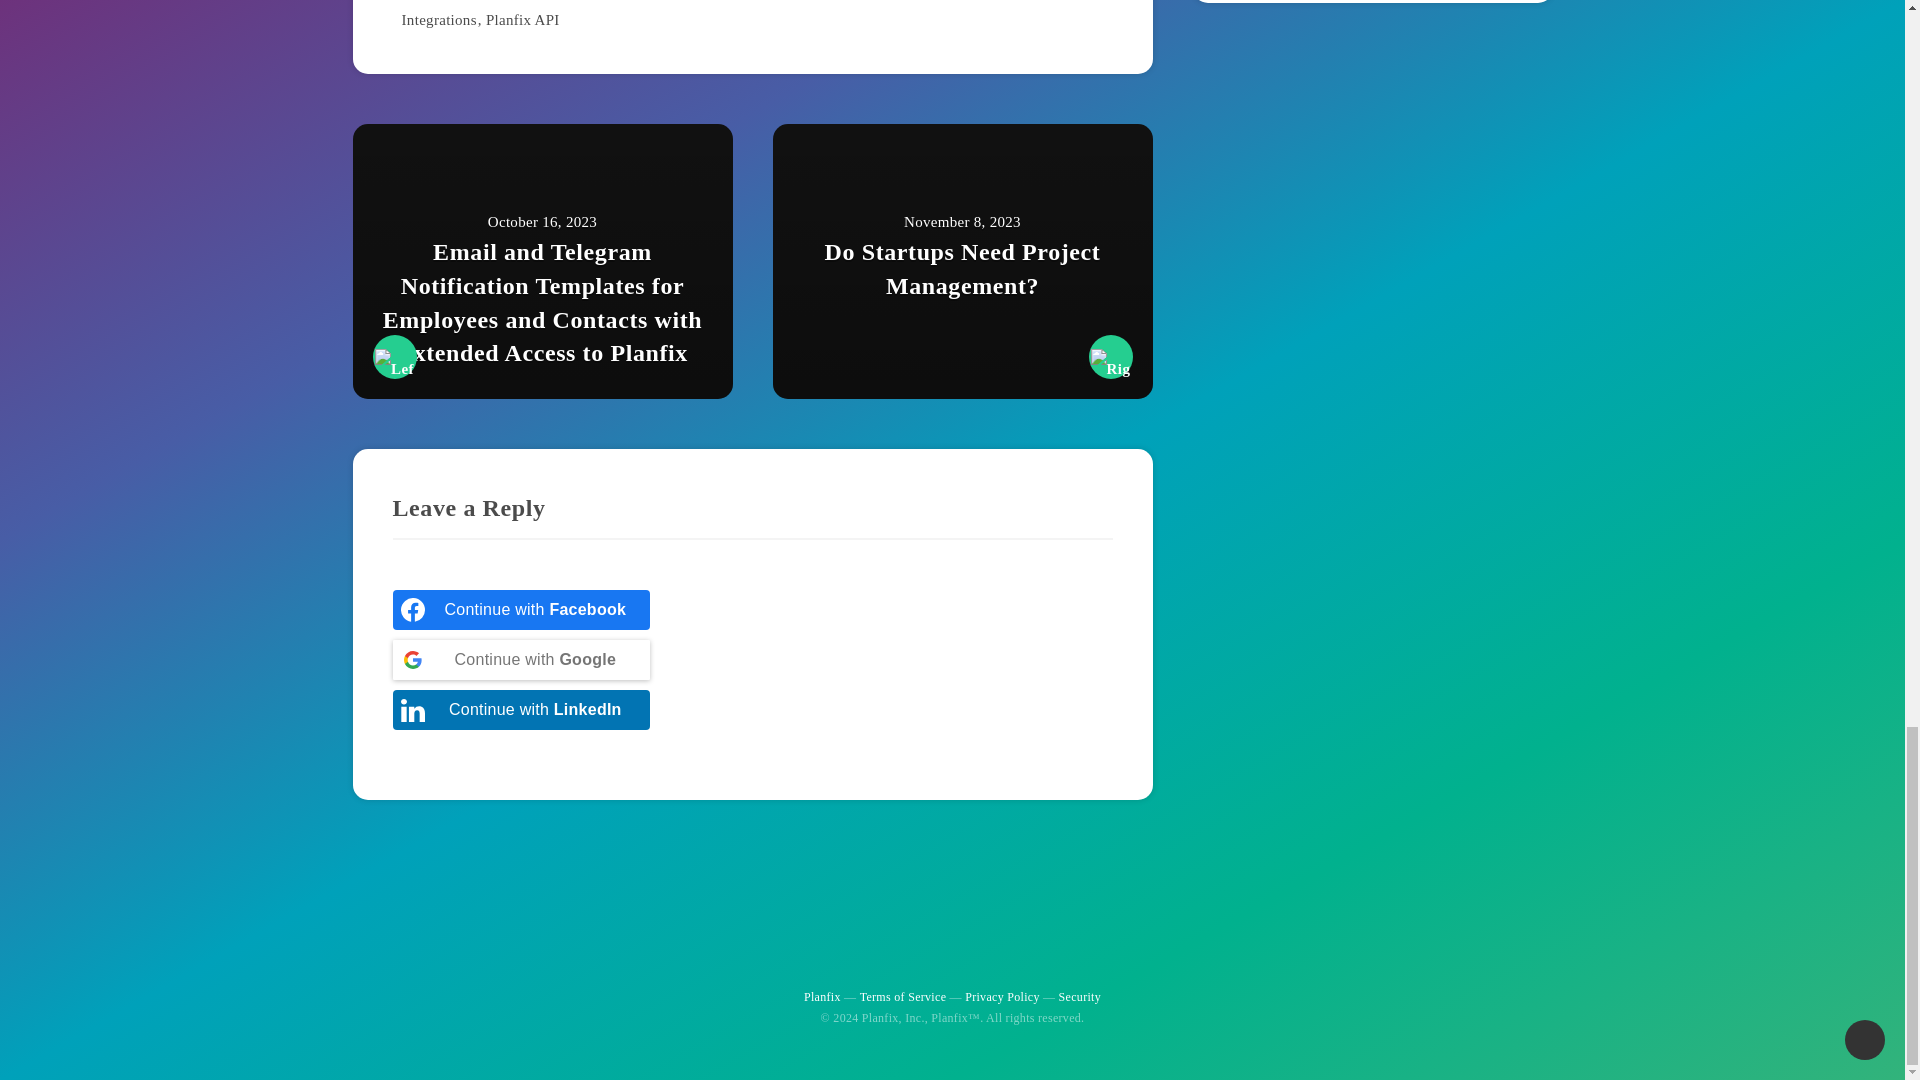 The image size is (1920, 1080). Describe the element at coordinates (520, 609) in the screenshot. I see `Continue with Facebook` at that location.